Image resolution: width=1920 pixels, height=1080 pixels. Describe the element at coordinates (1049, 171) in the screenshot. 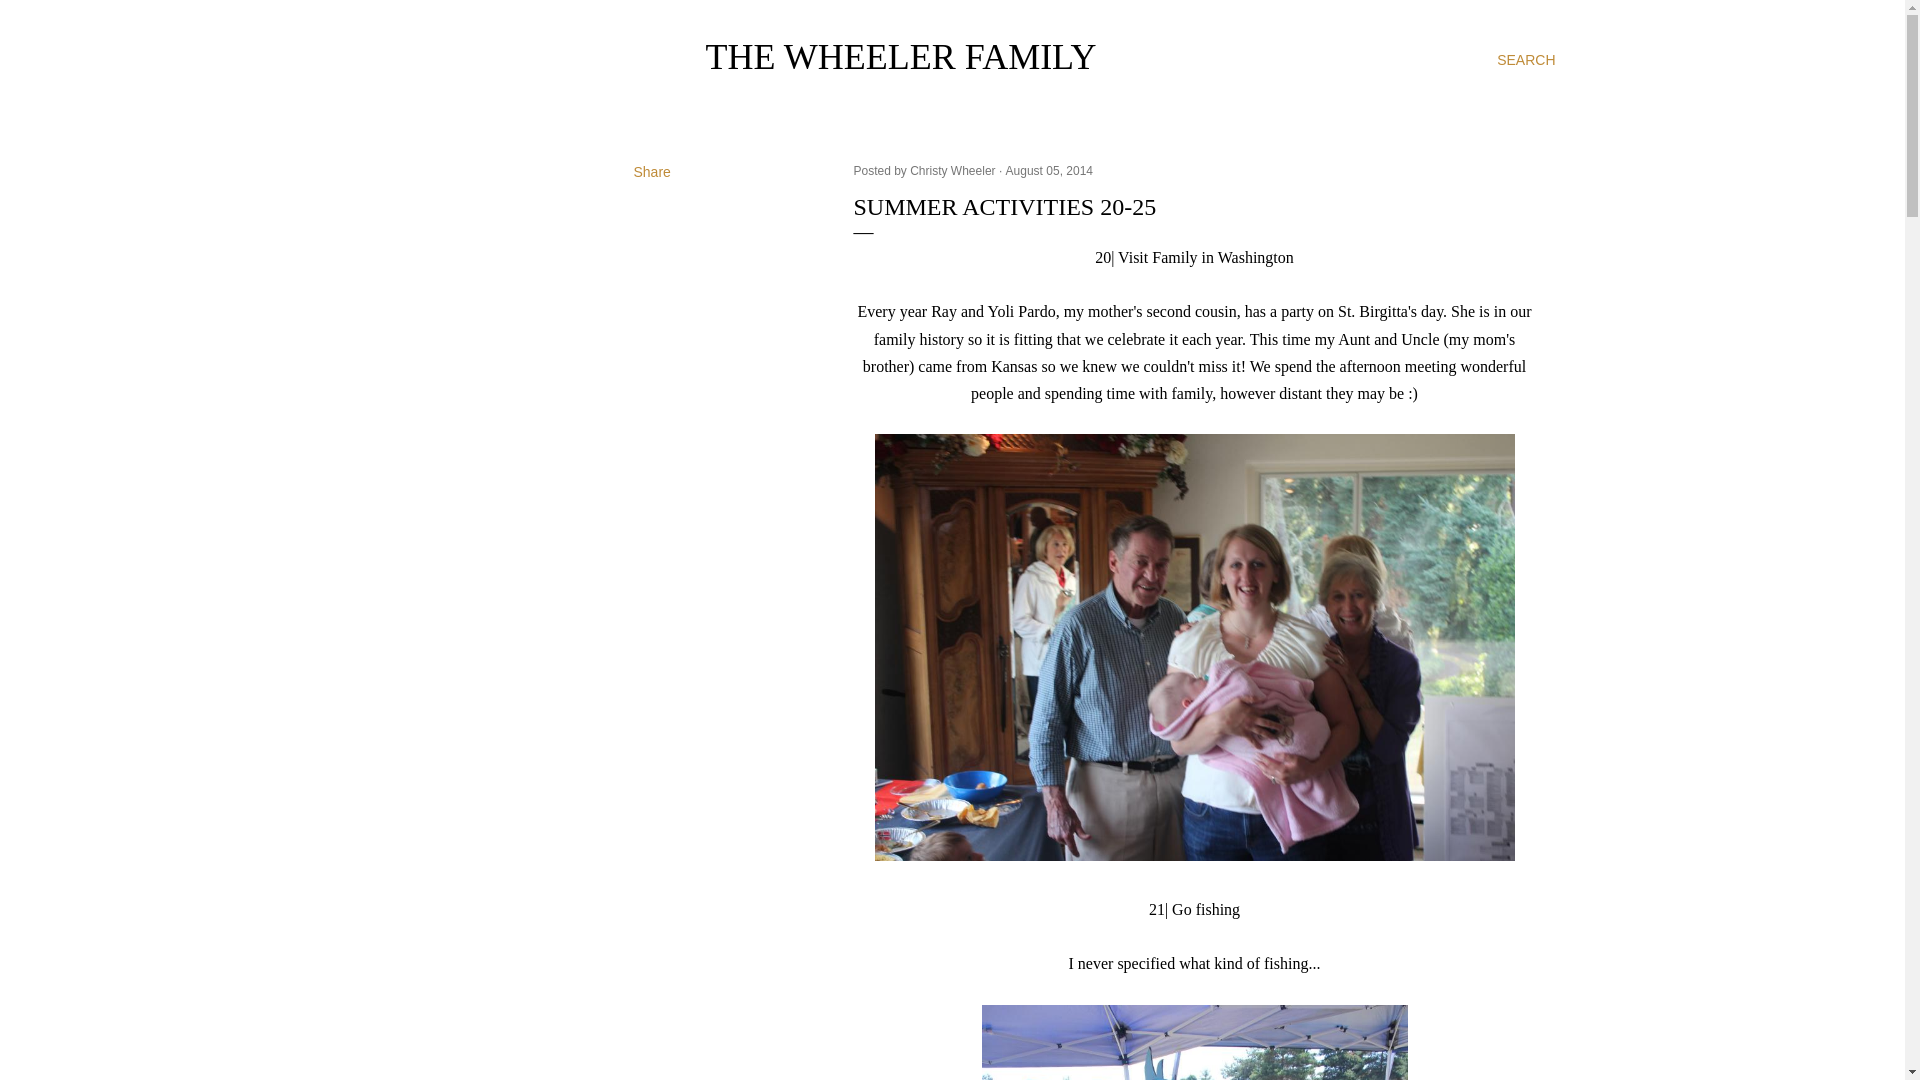

I see `August 05, 2014` at that location.